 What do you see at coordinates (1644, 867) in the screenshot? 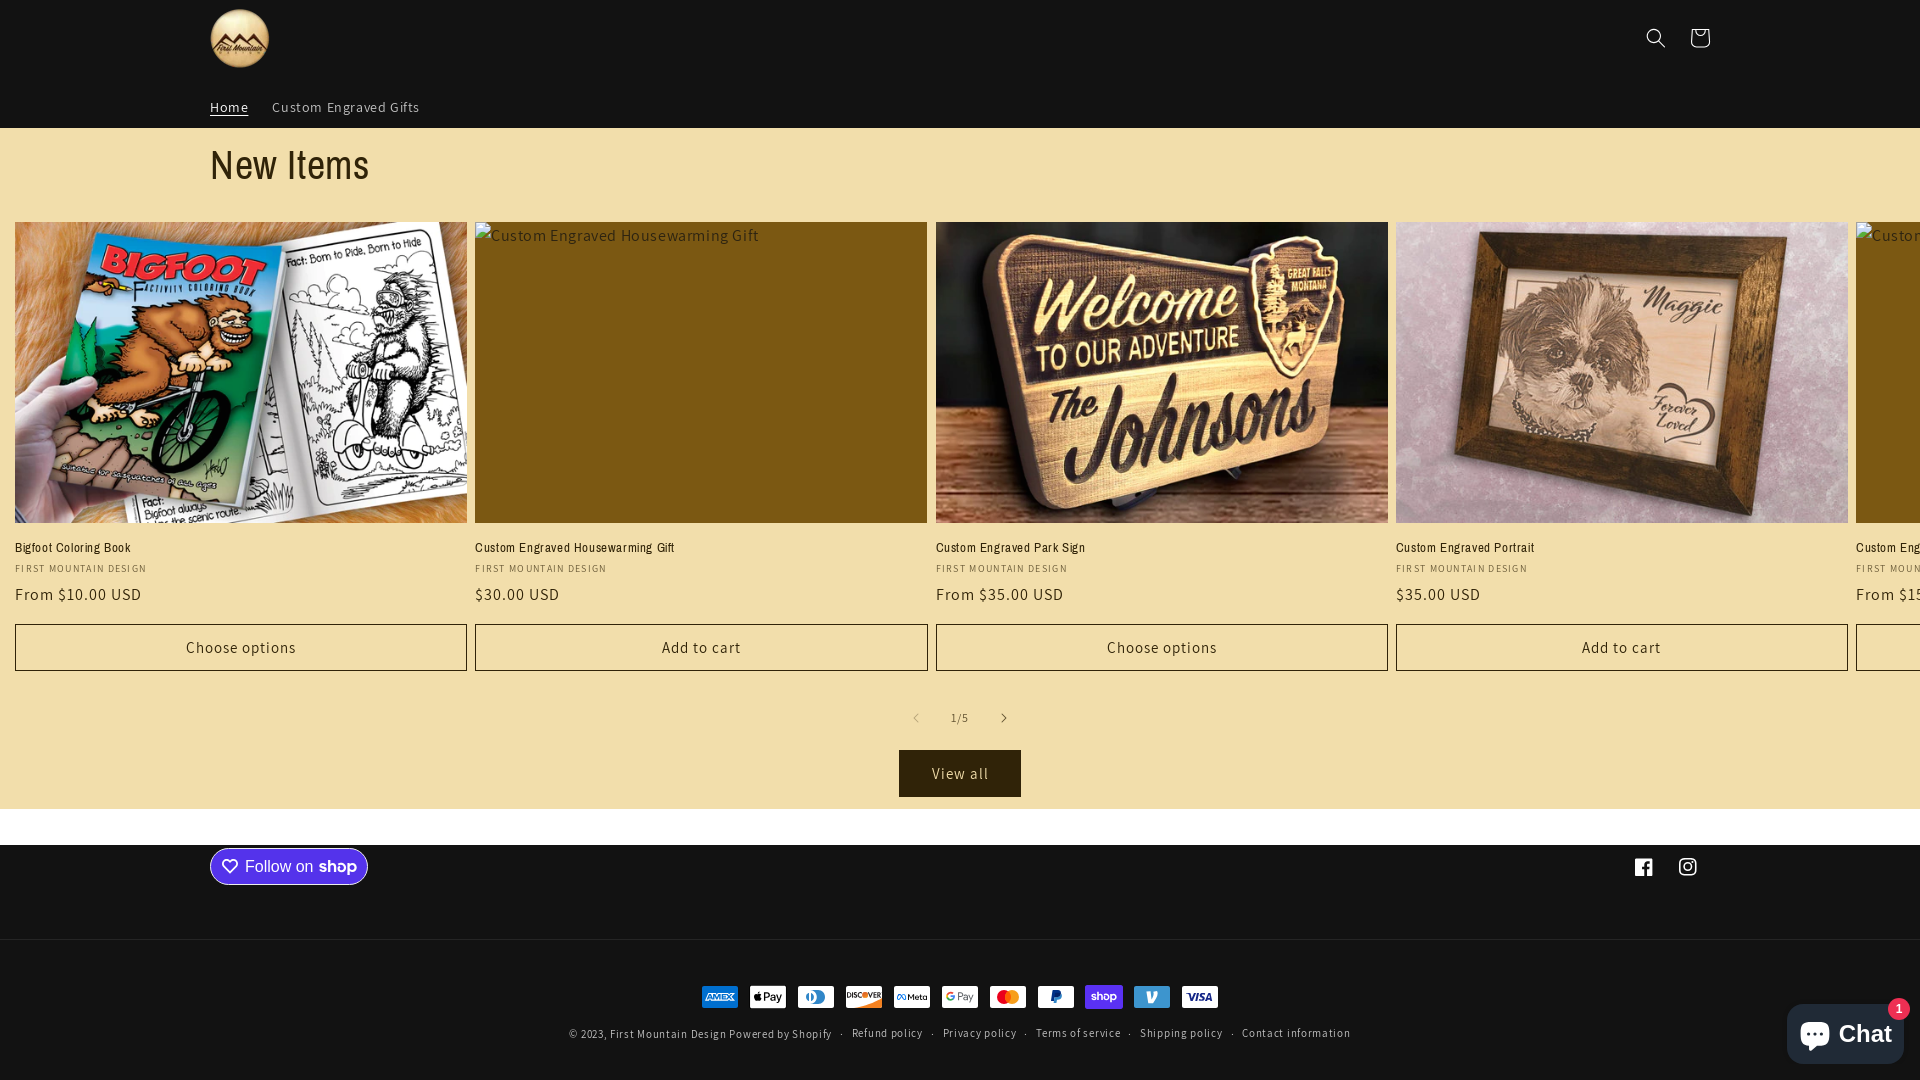
I see `Facebook` at bounding box center [1644, 867].